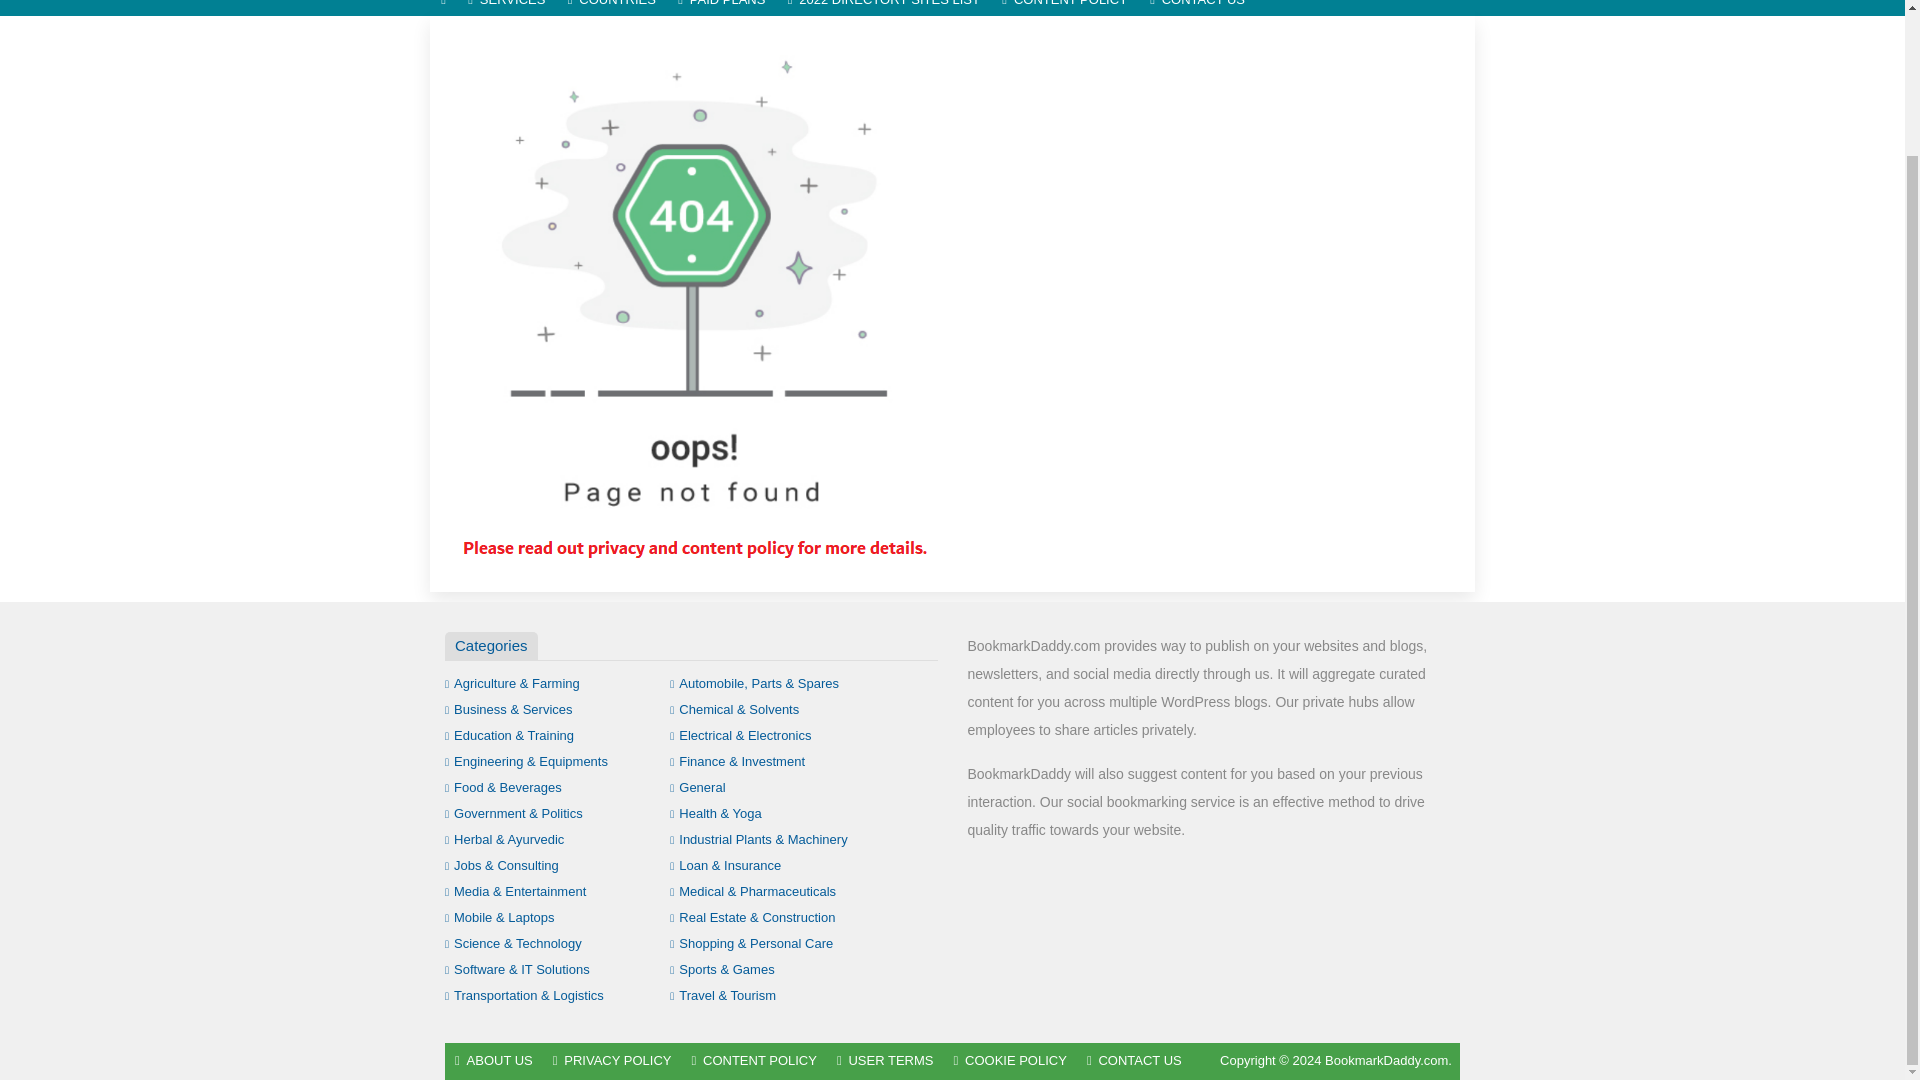 This screenshot has width=1920, height=1080. I want to click on SERVICES, so click(506, 8).